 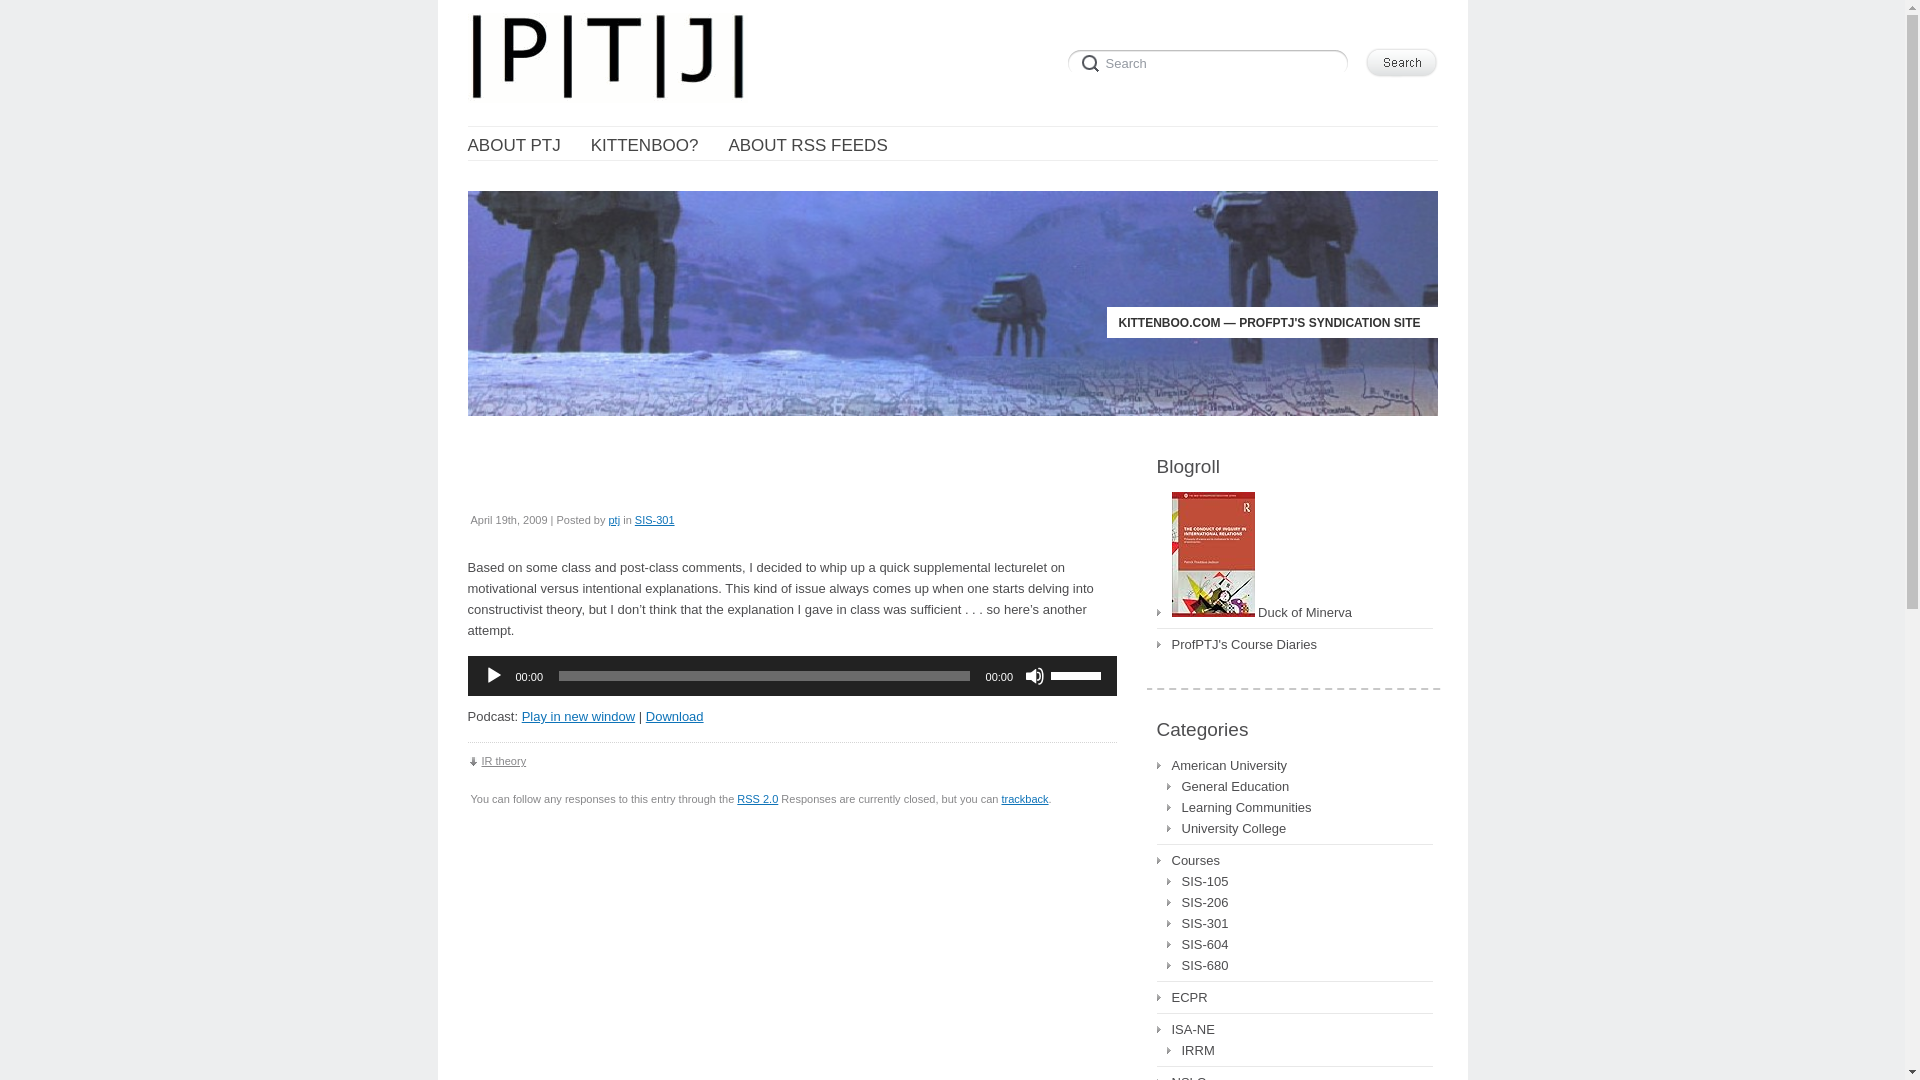 What do you see at coordinates (674, 716) in the screenshot?
I see `Download` at bounding box center [674, 716].